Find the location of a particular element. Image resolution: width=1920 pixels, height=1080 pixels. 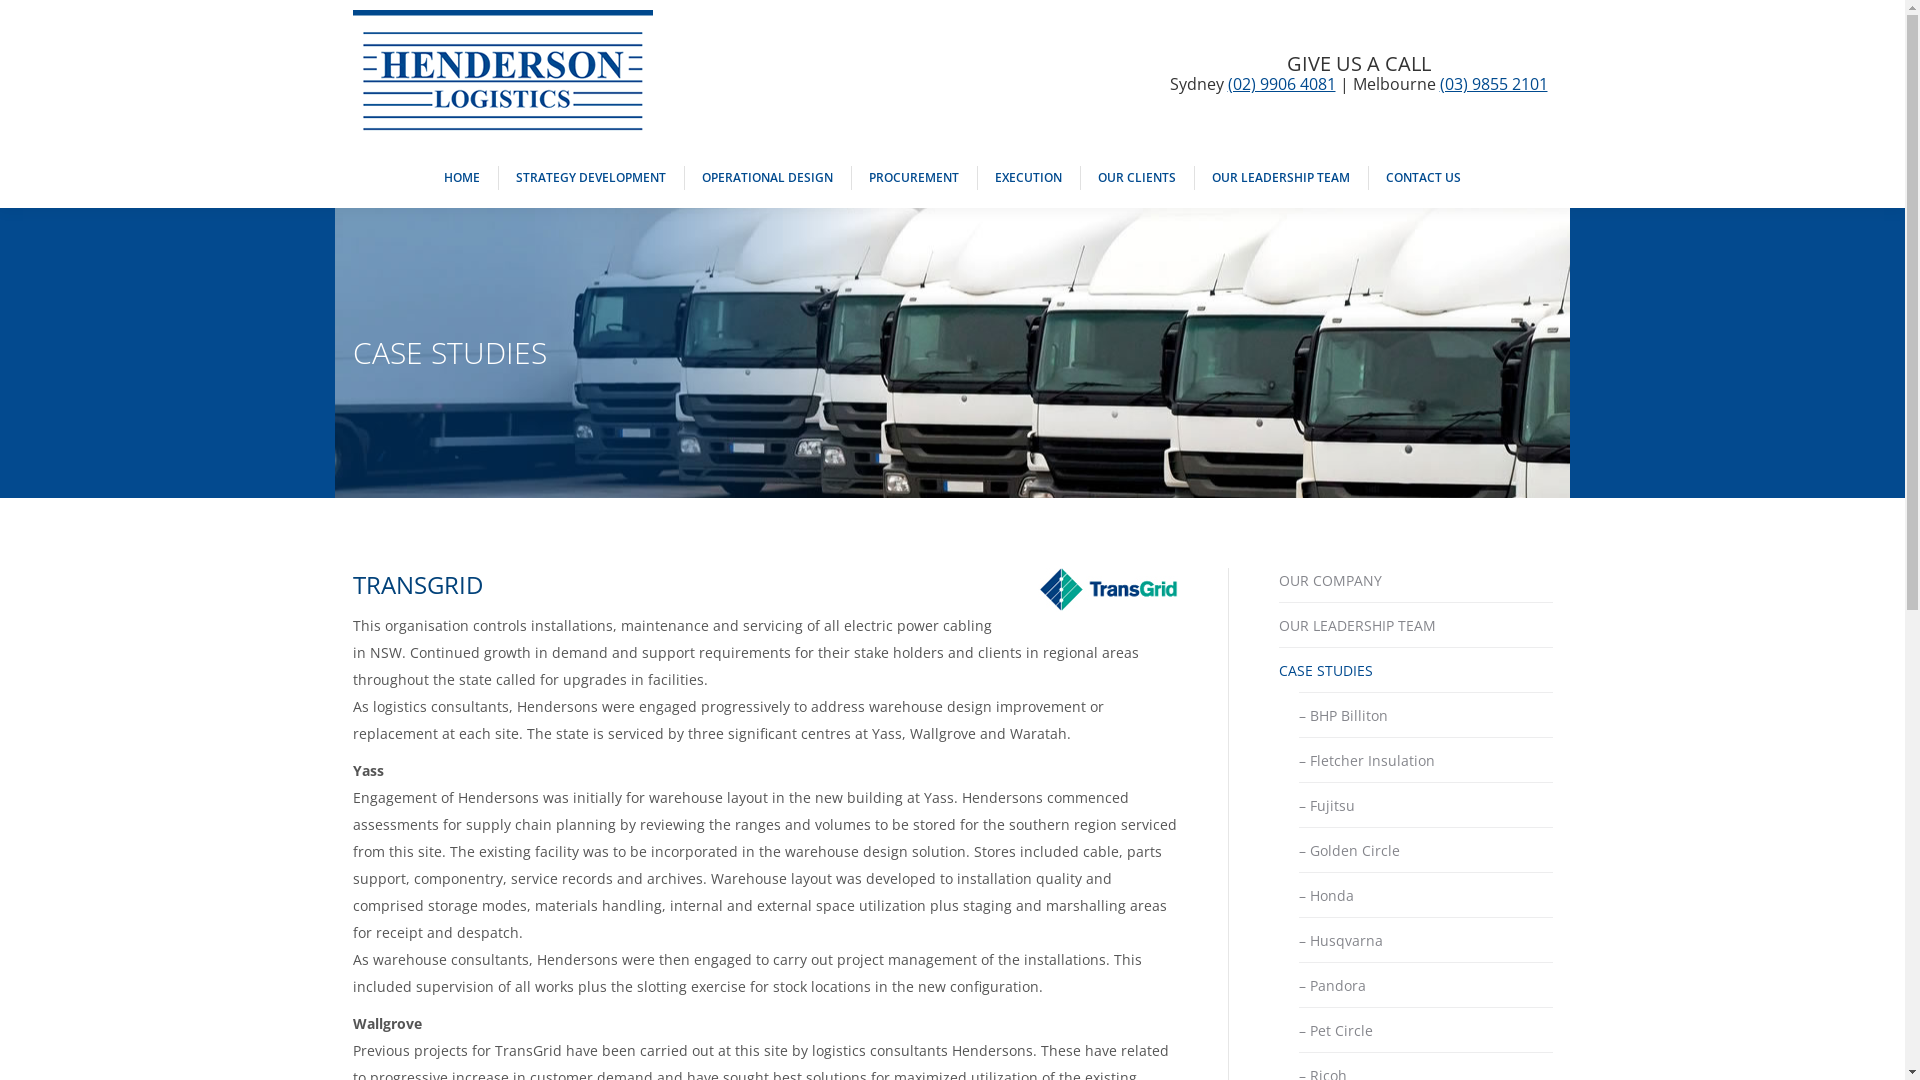

OUR LEADERSHIP TEAM is located at coordinates (1281, 178).